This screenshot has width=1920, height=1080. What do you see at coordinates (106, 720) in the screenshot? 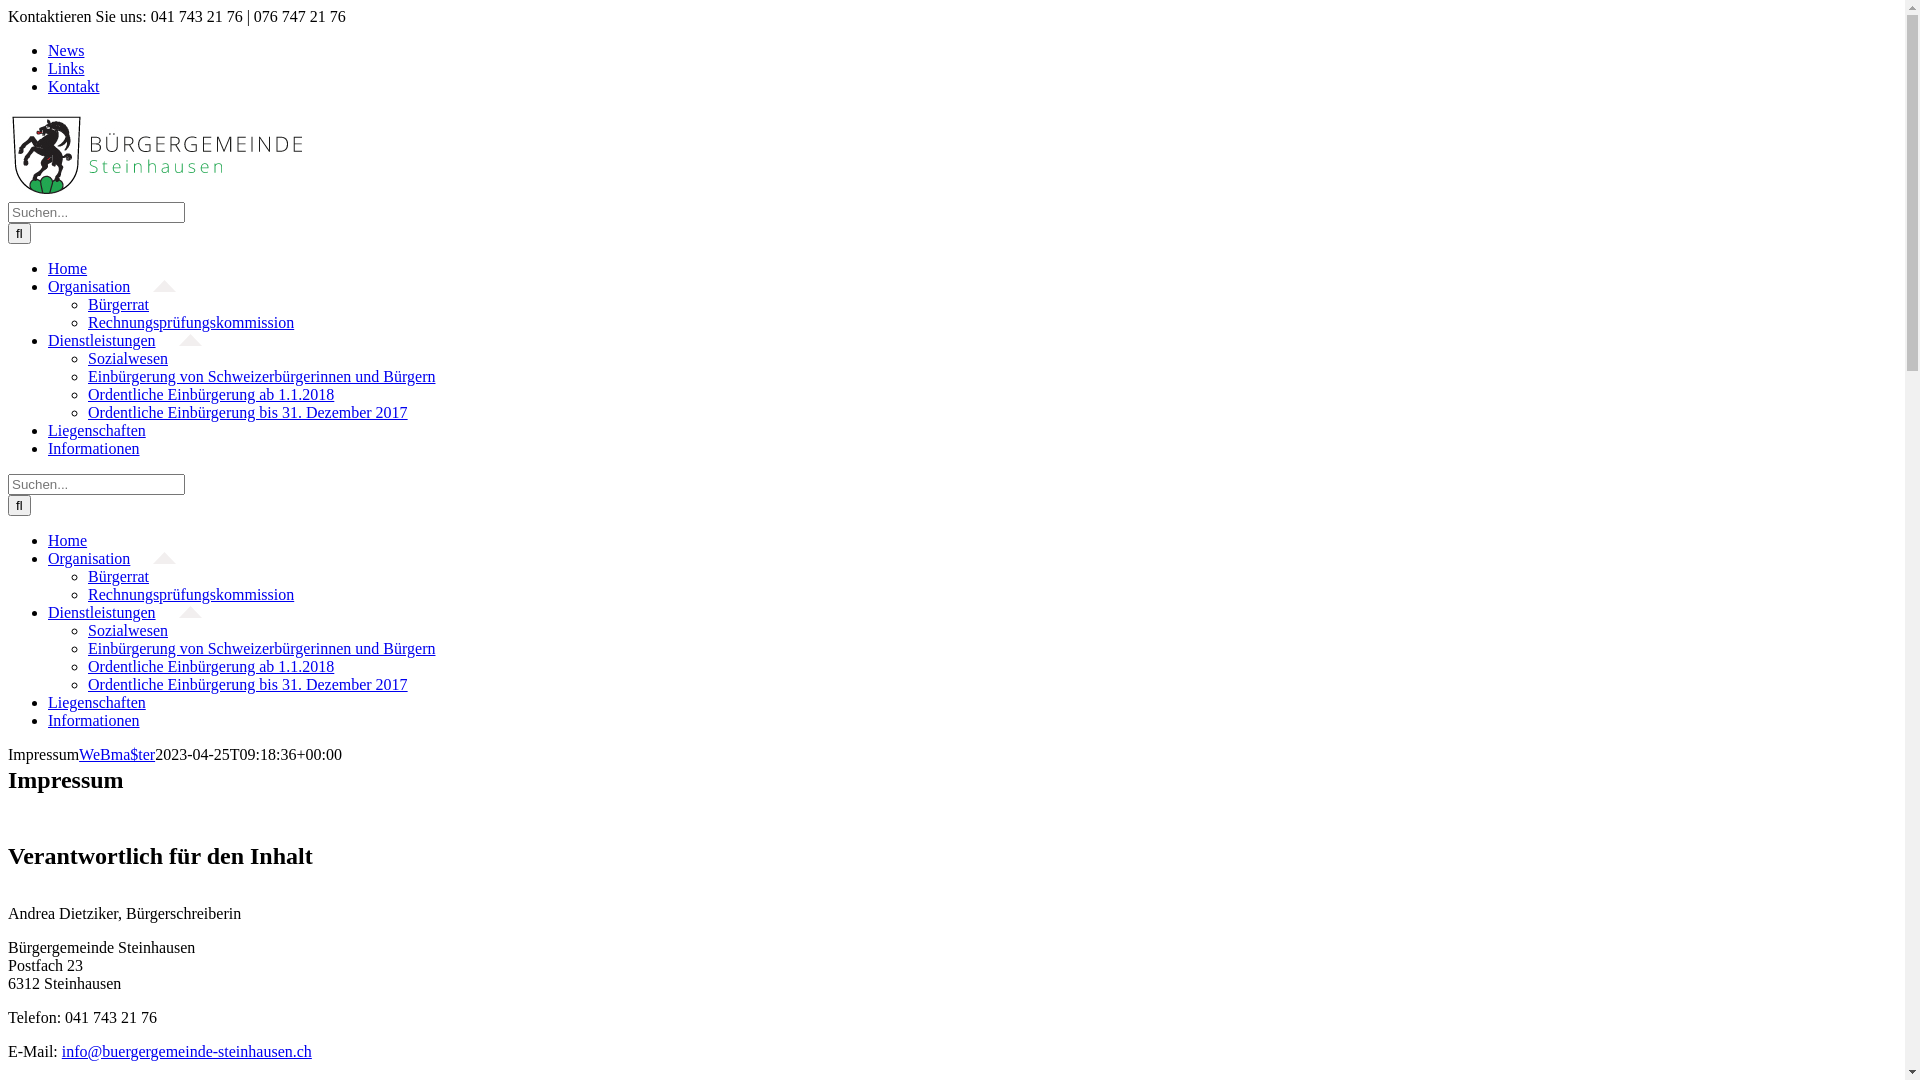
I see `Informationen` at bounding box center [106, 720].